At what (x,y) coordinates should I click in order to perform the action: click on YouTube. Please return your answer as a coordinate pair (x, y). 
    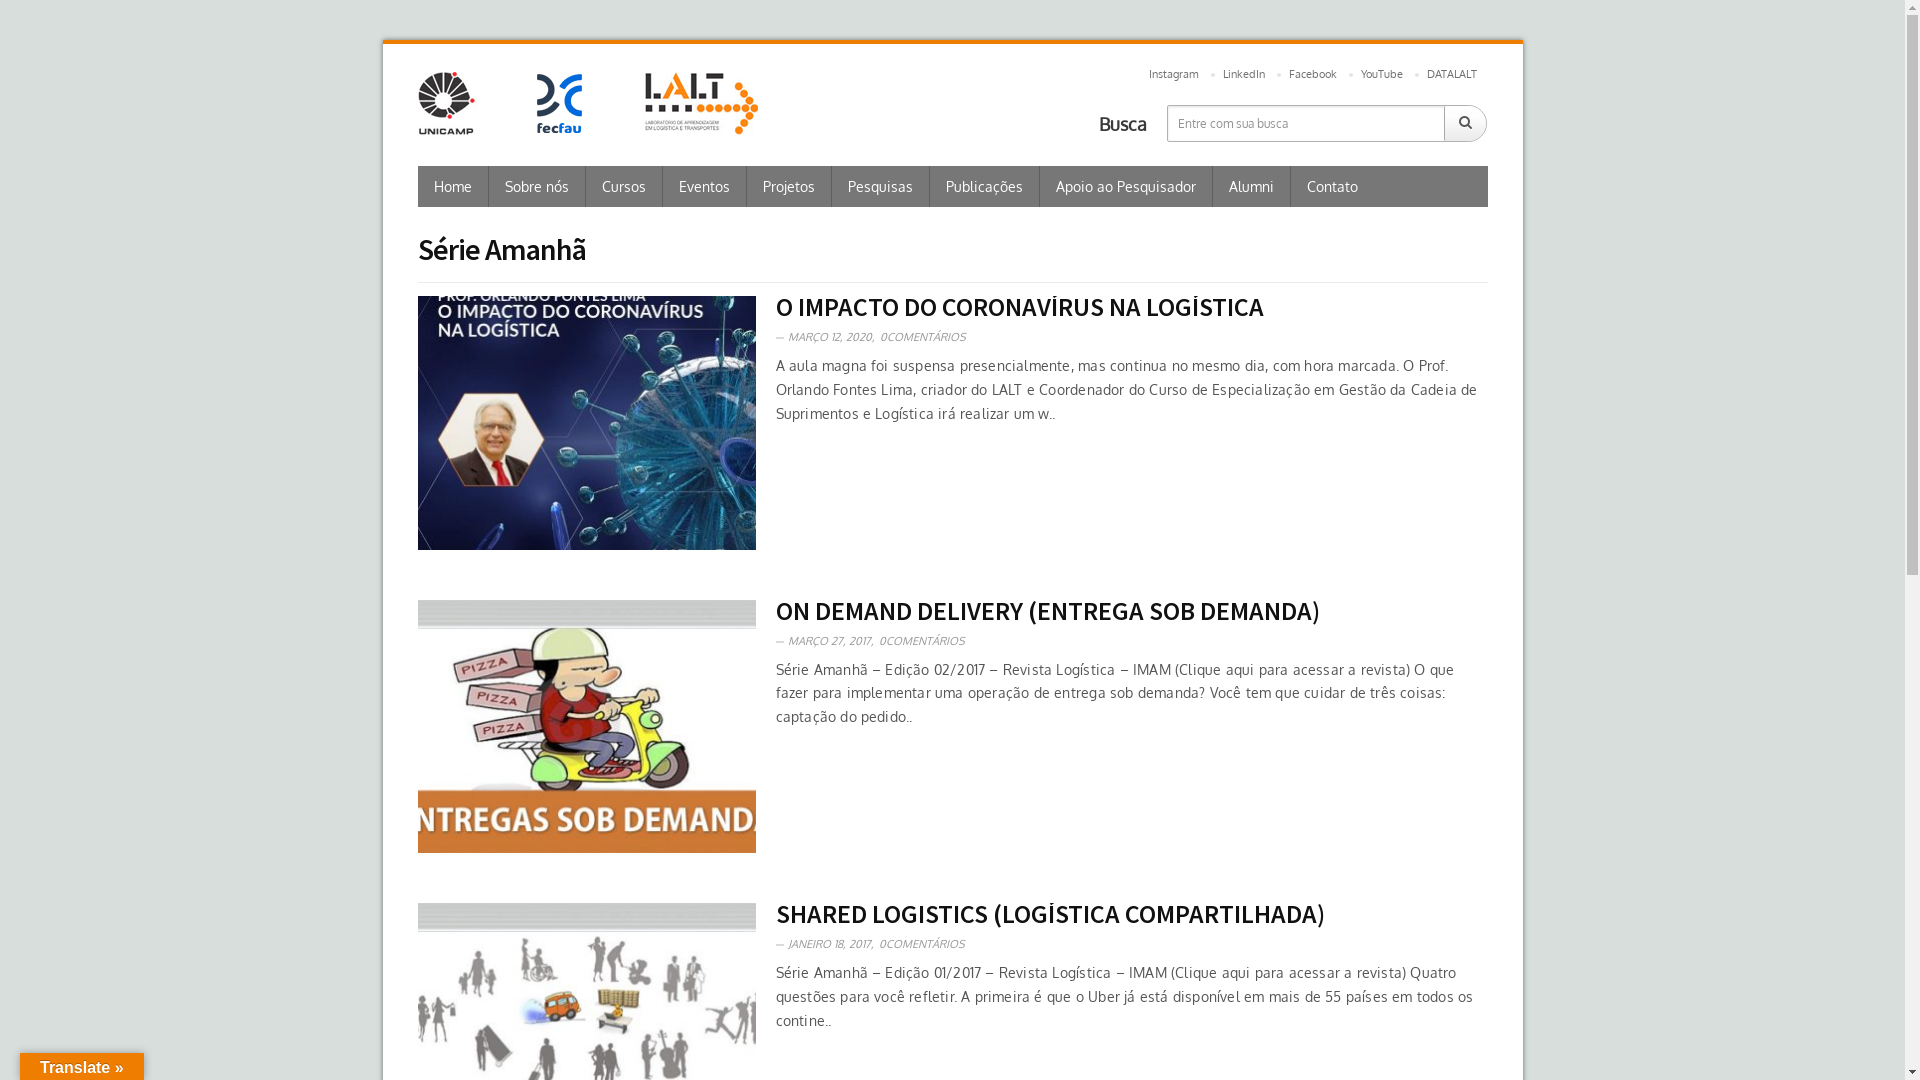
    Looking at the image, I should click on (1382, 76).